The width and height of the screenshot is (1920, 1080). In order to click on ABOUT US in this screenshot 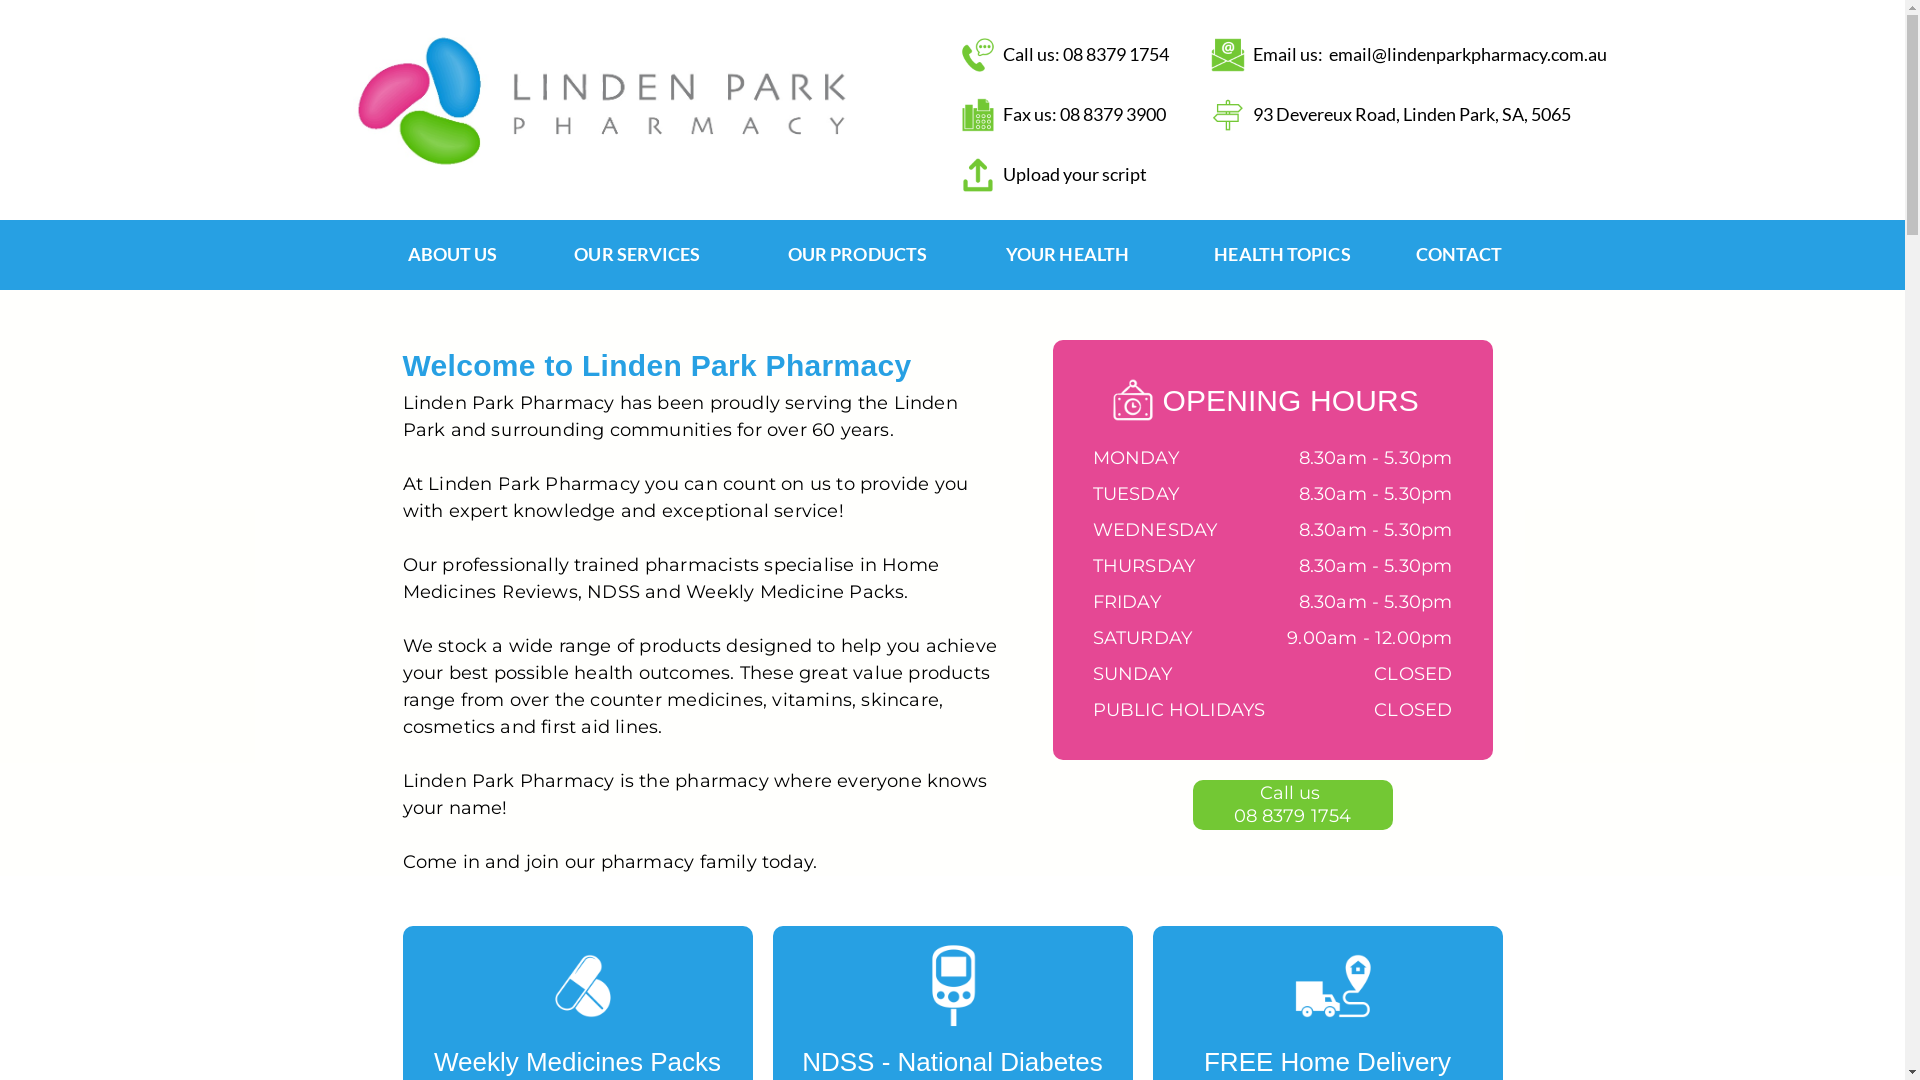, I will do `click(452, 255)`.